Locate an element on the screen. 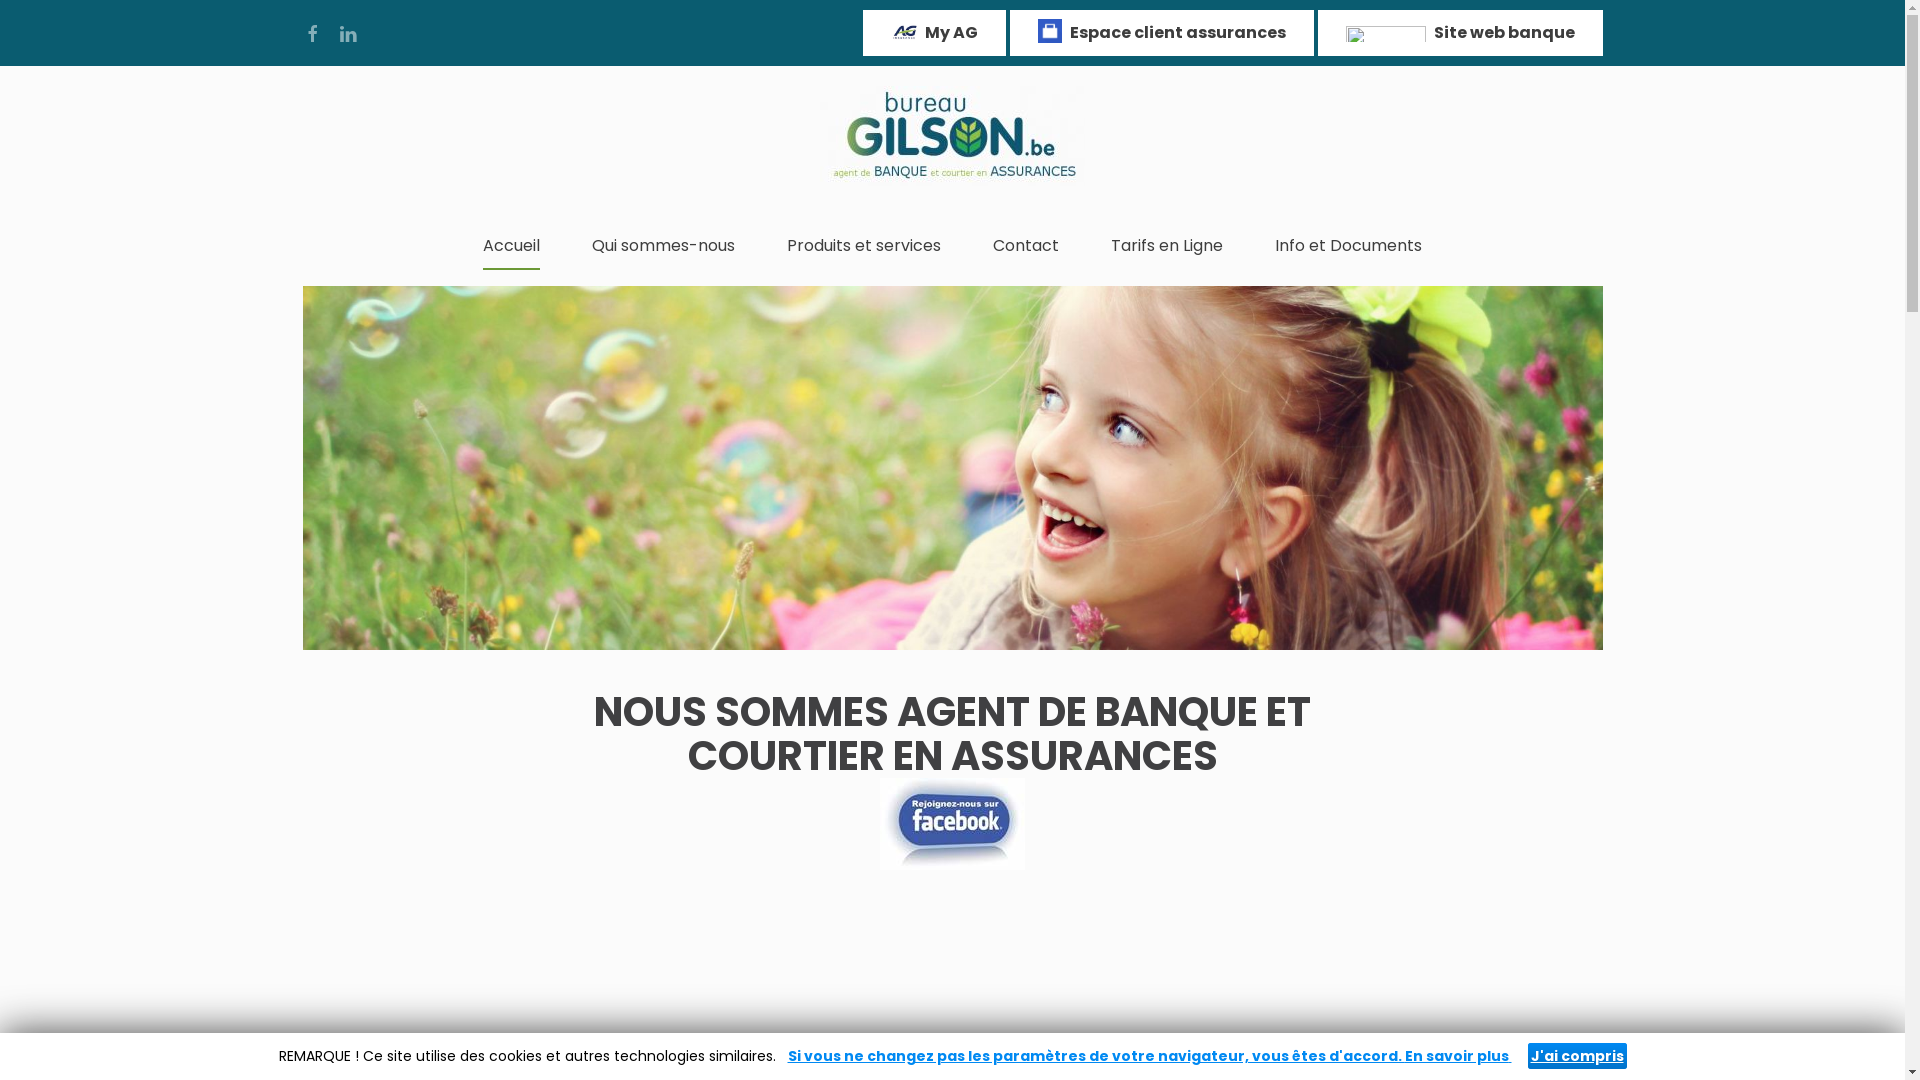 Image resolution: width=1920 pixels, height=1080 pixels. Produits et services is located at coordinates (864, 246).